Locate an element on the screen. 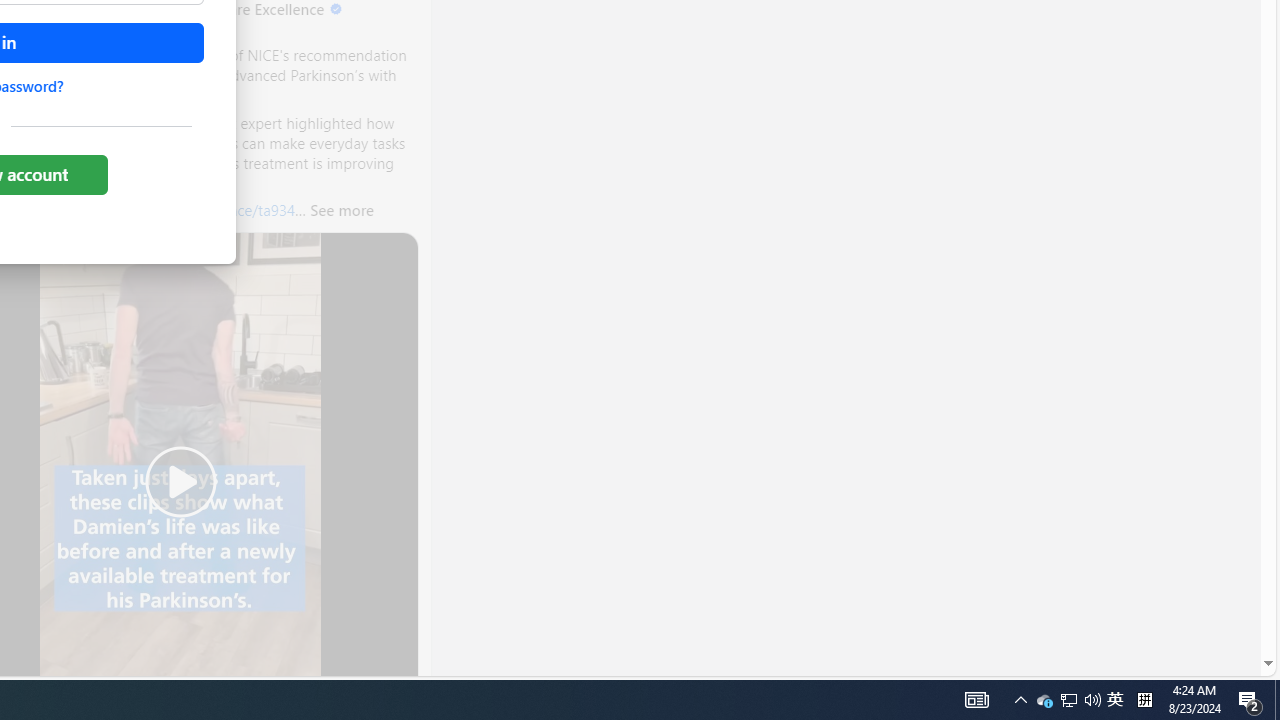 Image resolution: width=1280 pixels, height=720 pixels. Action Center, 2 new notifications is located at coordinates (1144, 700).